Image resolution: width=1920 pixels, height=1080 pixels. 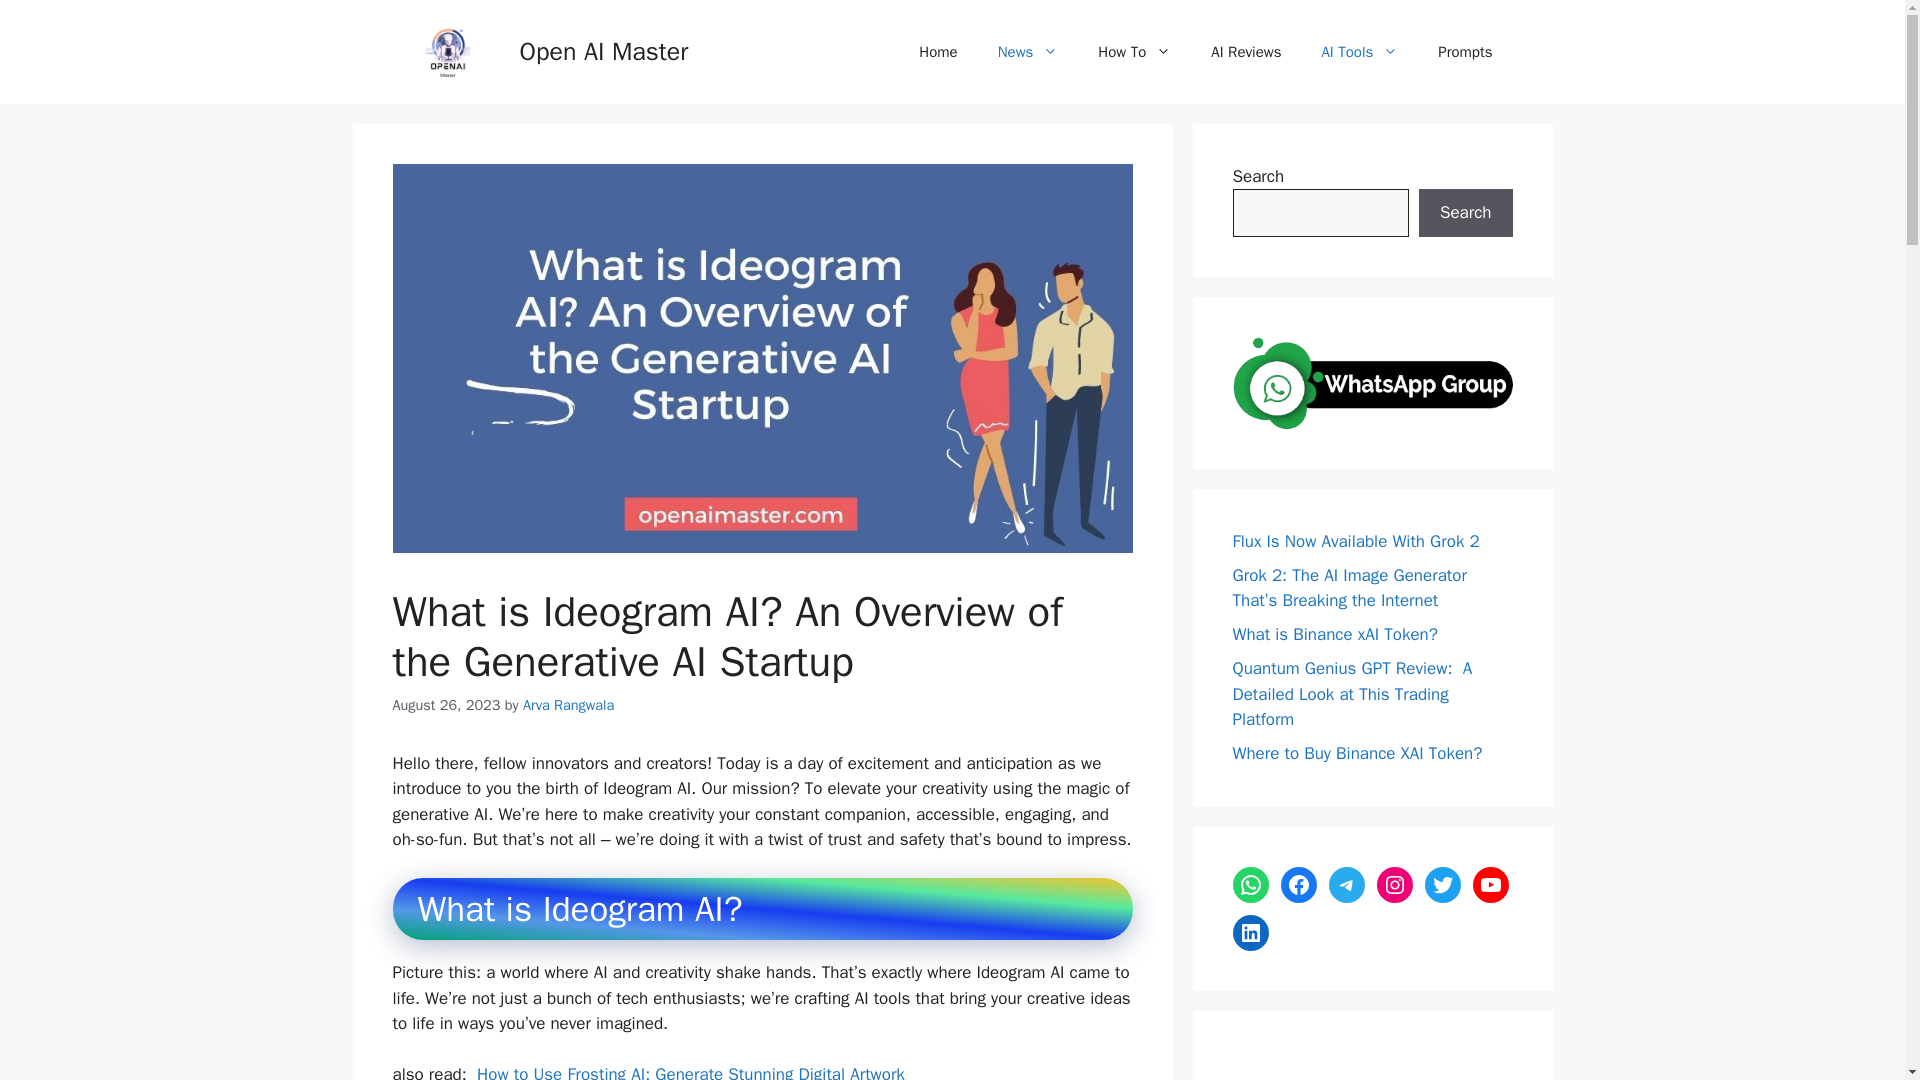 What do you see at coordinates (1250, 884) in the screenshot?
I see `WhatsApp` at bounding box center [1250, 884].